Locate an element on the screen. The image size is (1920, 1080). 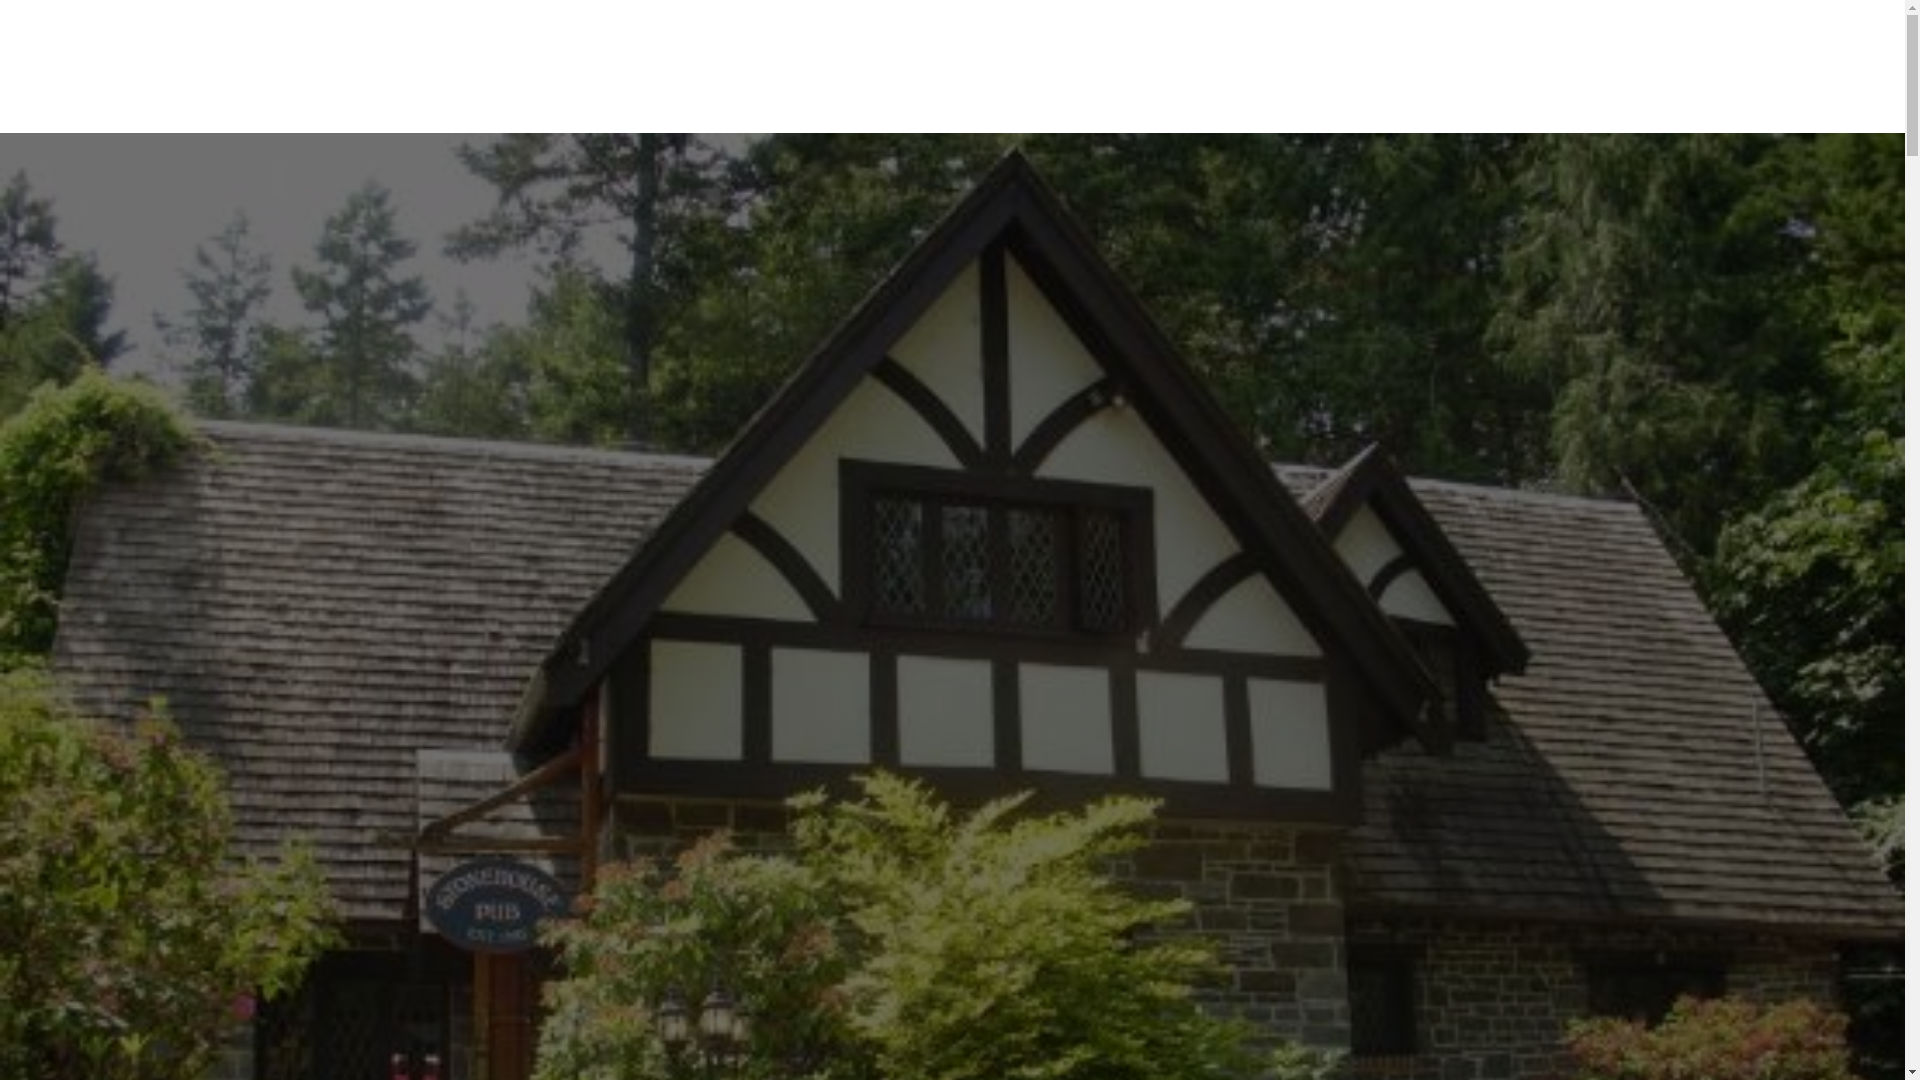
About Us is located at coordinates (1406, 50).